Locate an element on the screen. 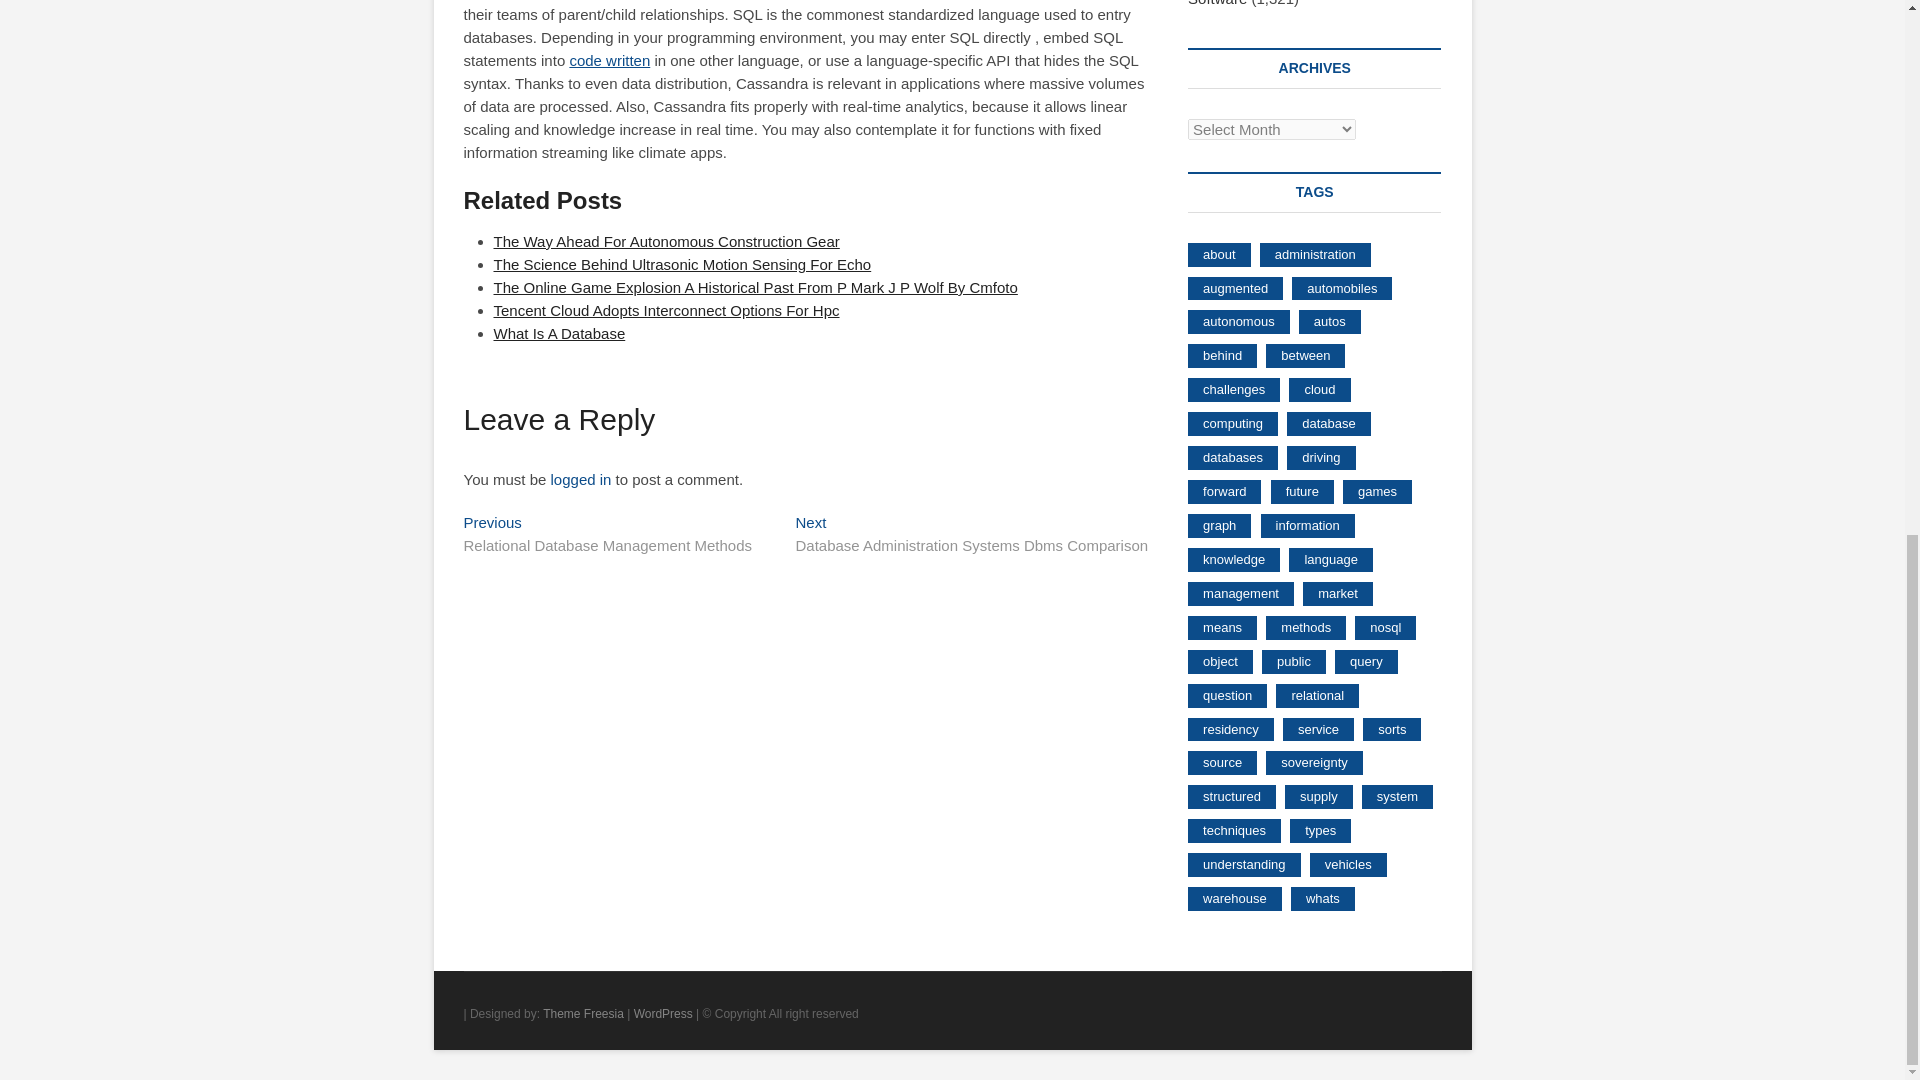 The width and height of the screenshot is (1920, 1080). Theme Freesia is located at coordinates (584, 1013).